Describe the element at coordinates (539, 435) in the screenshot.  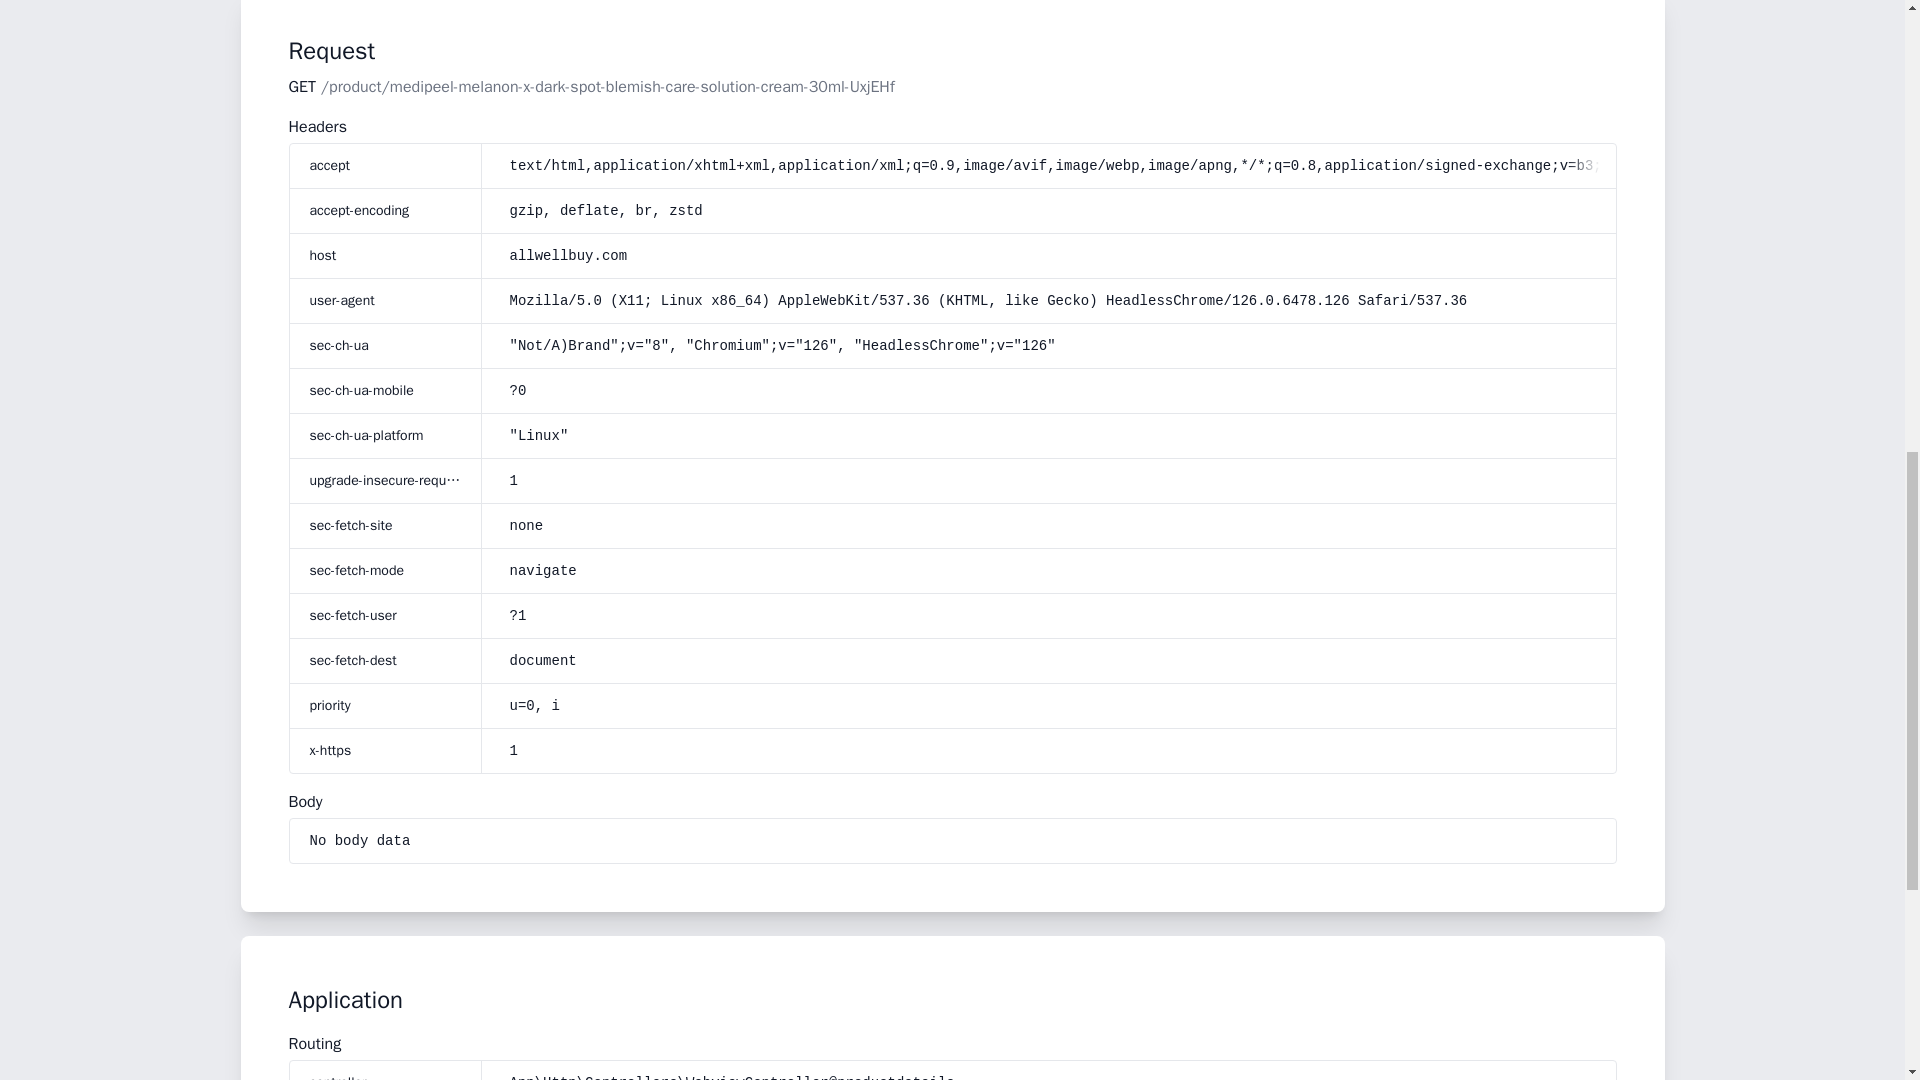
I see `"Linux"` at that location.